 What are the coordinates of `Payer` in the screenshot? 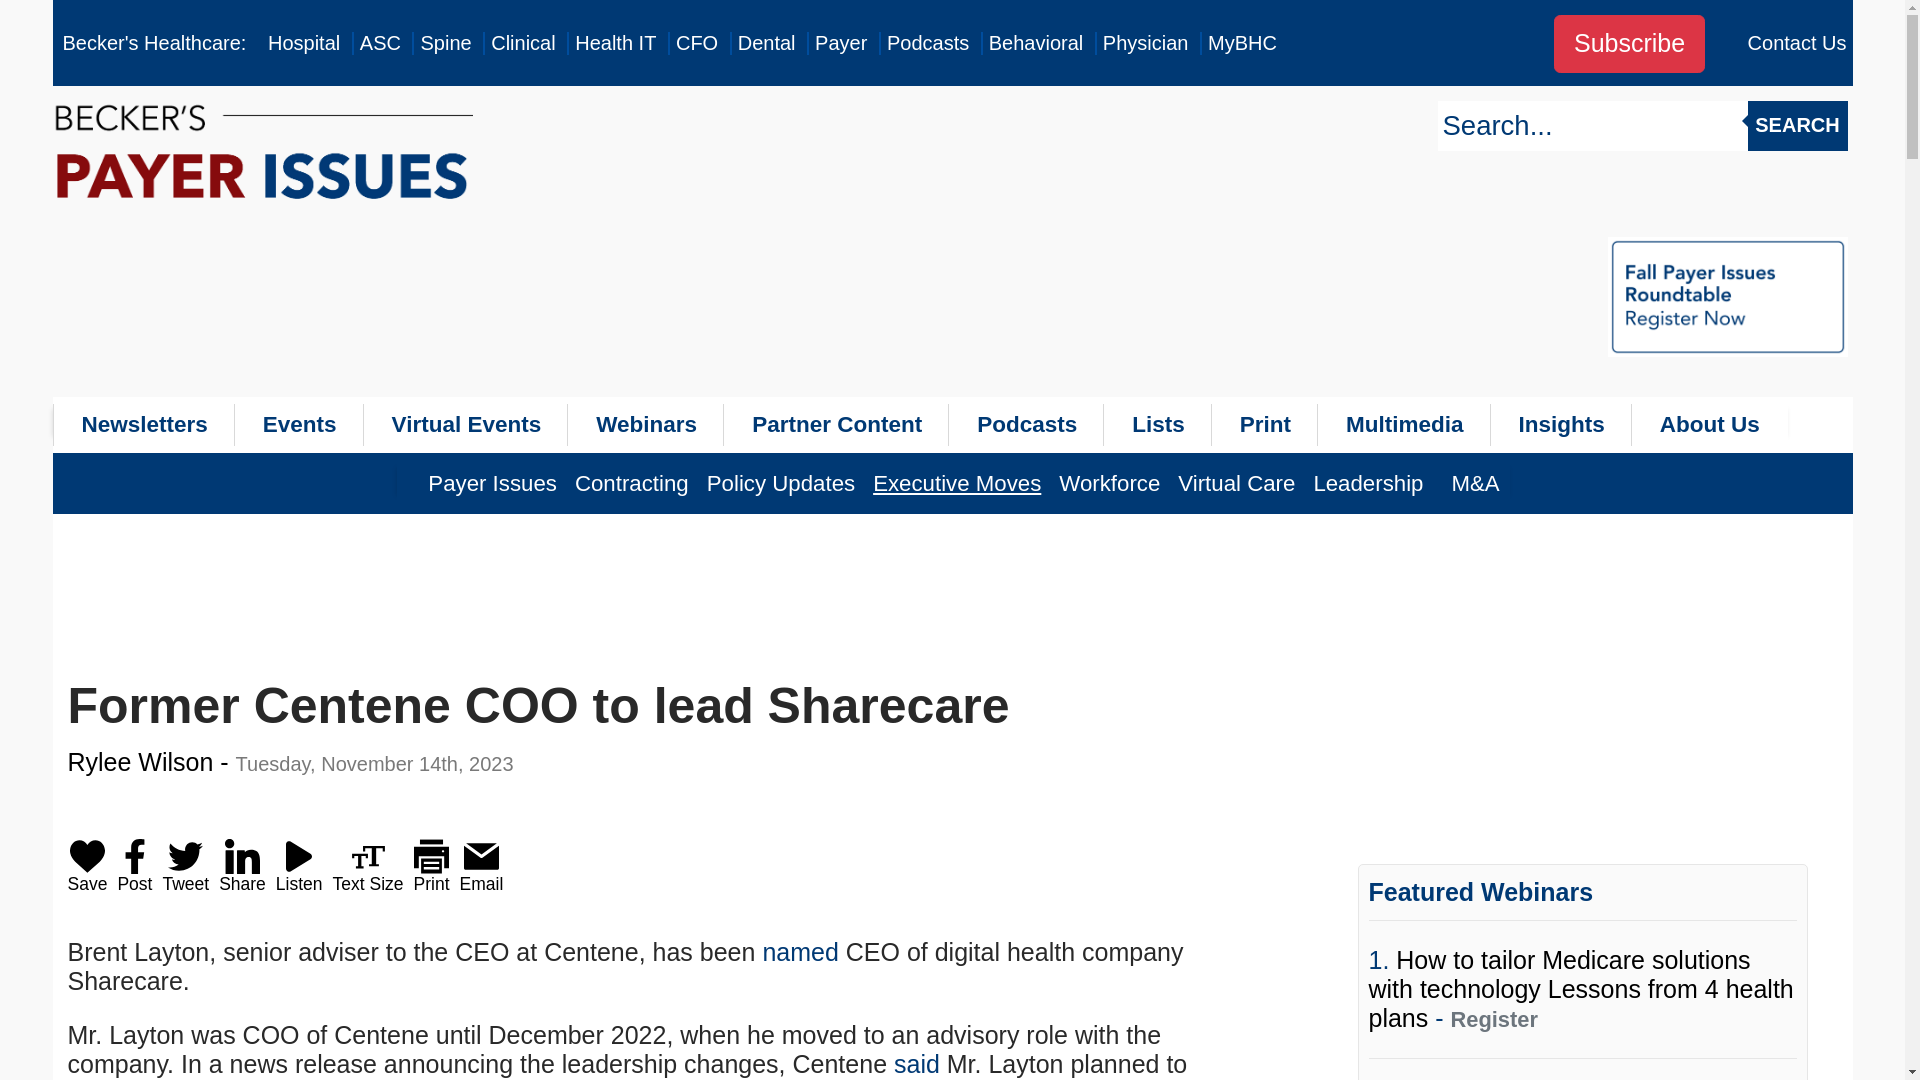 It's located at (840, 43).